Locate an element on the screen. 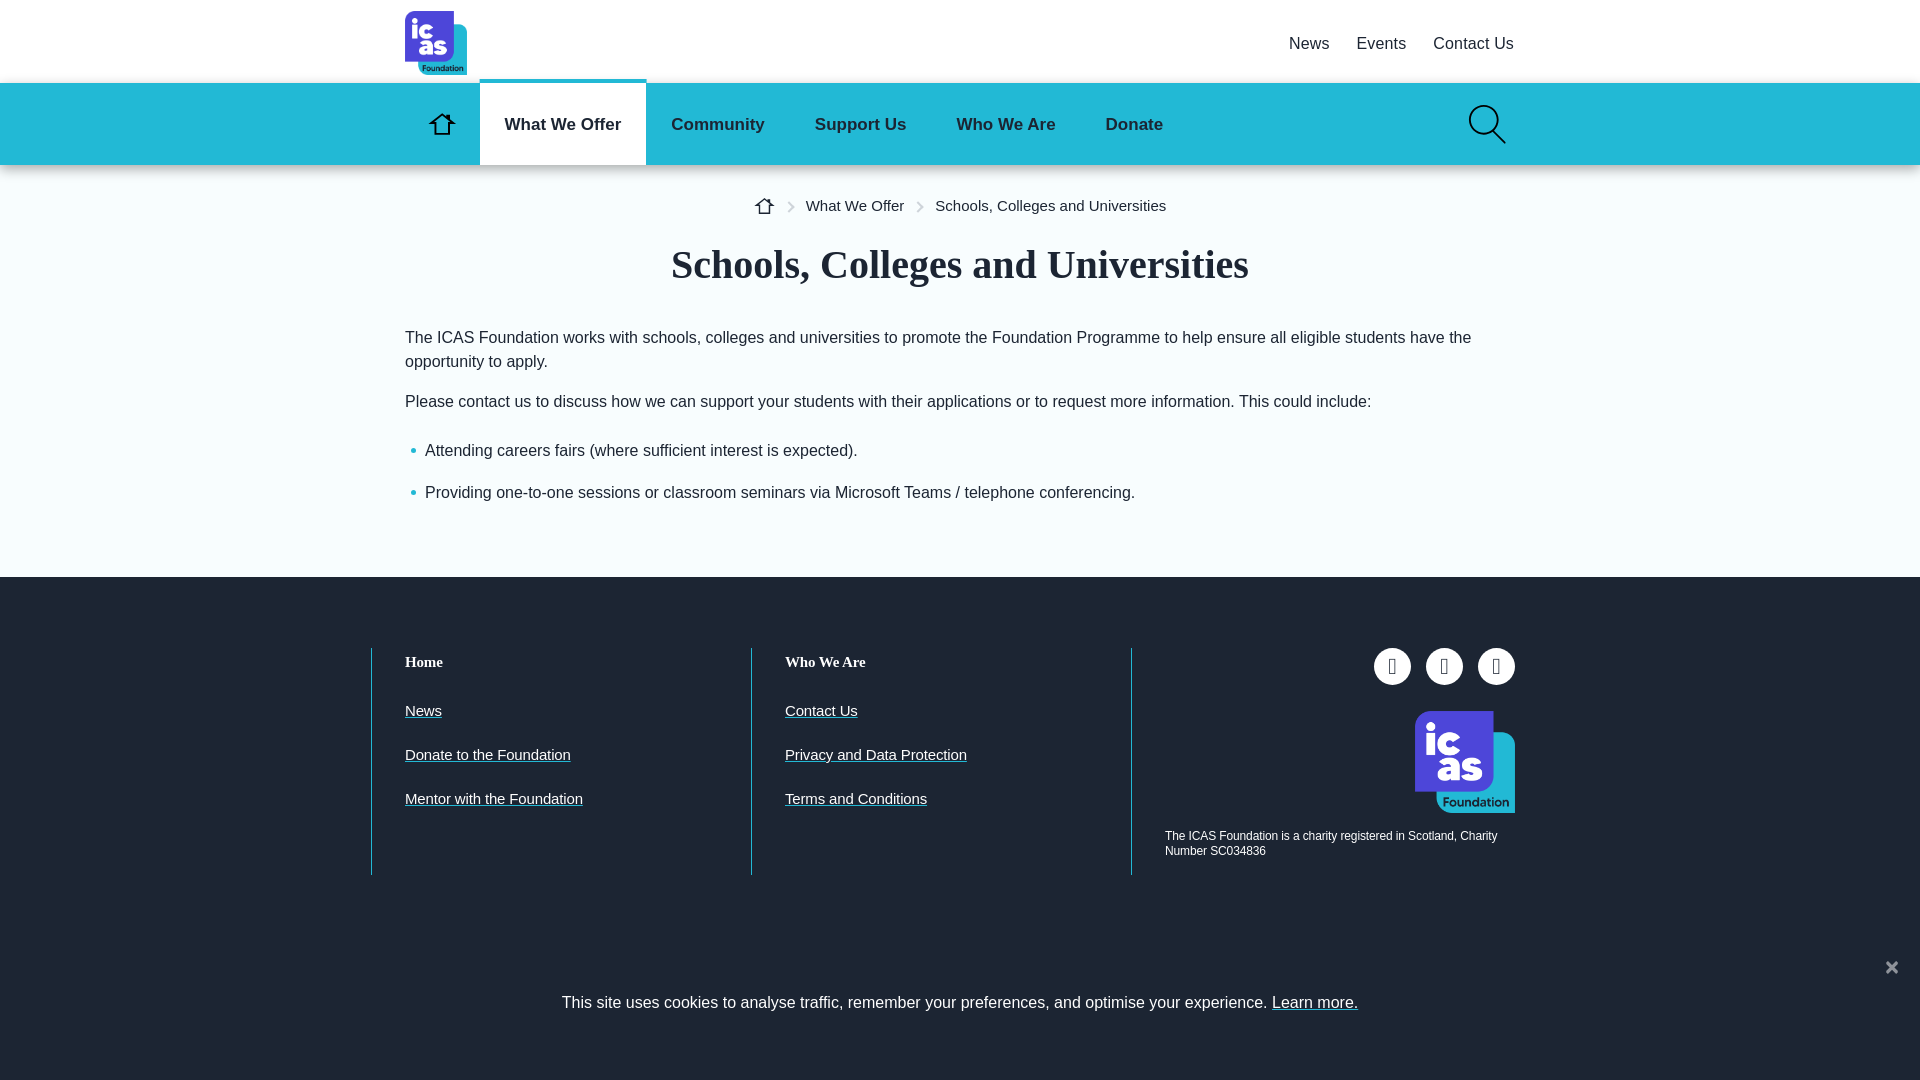  Home is located at coordinates (442, 124).